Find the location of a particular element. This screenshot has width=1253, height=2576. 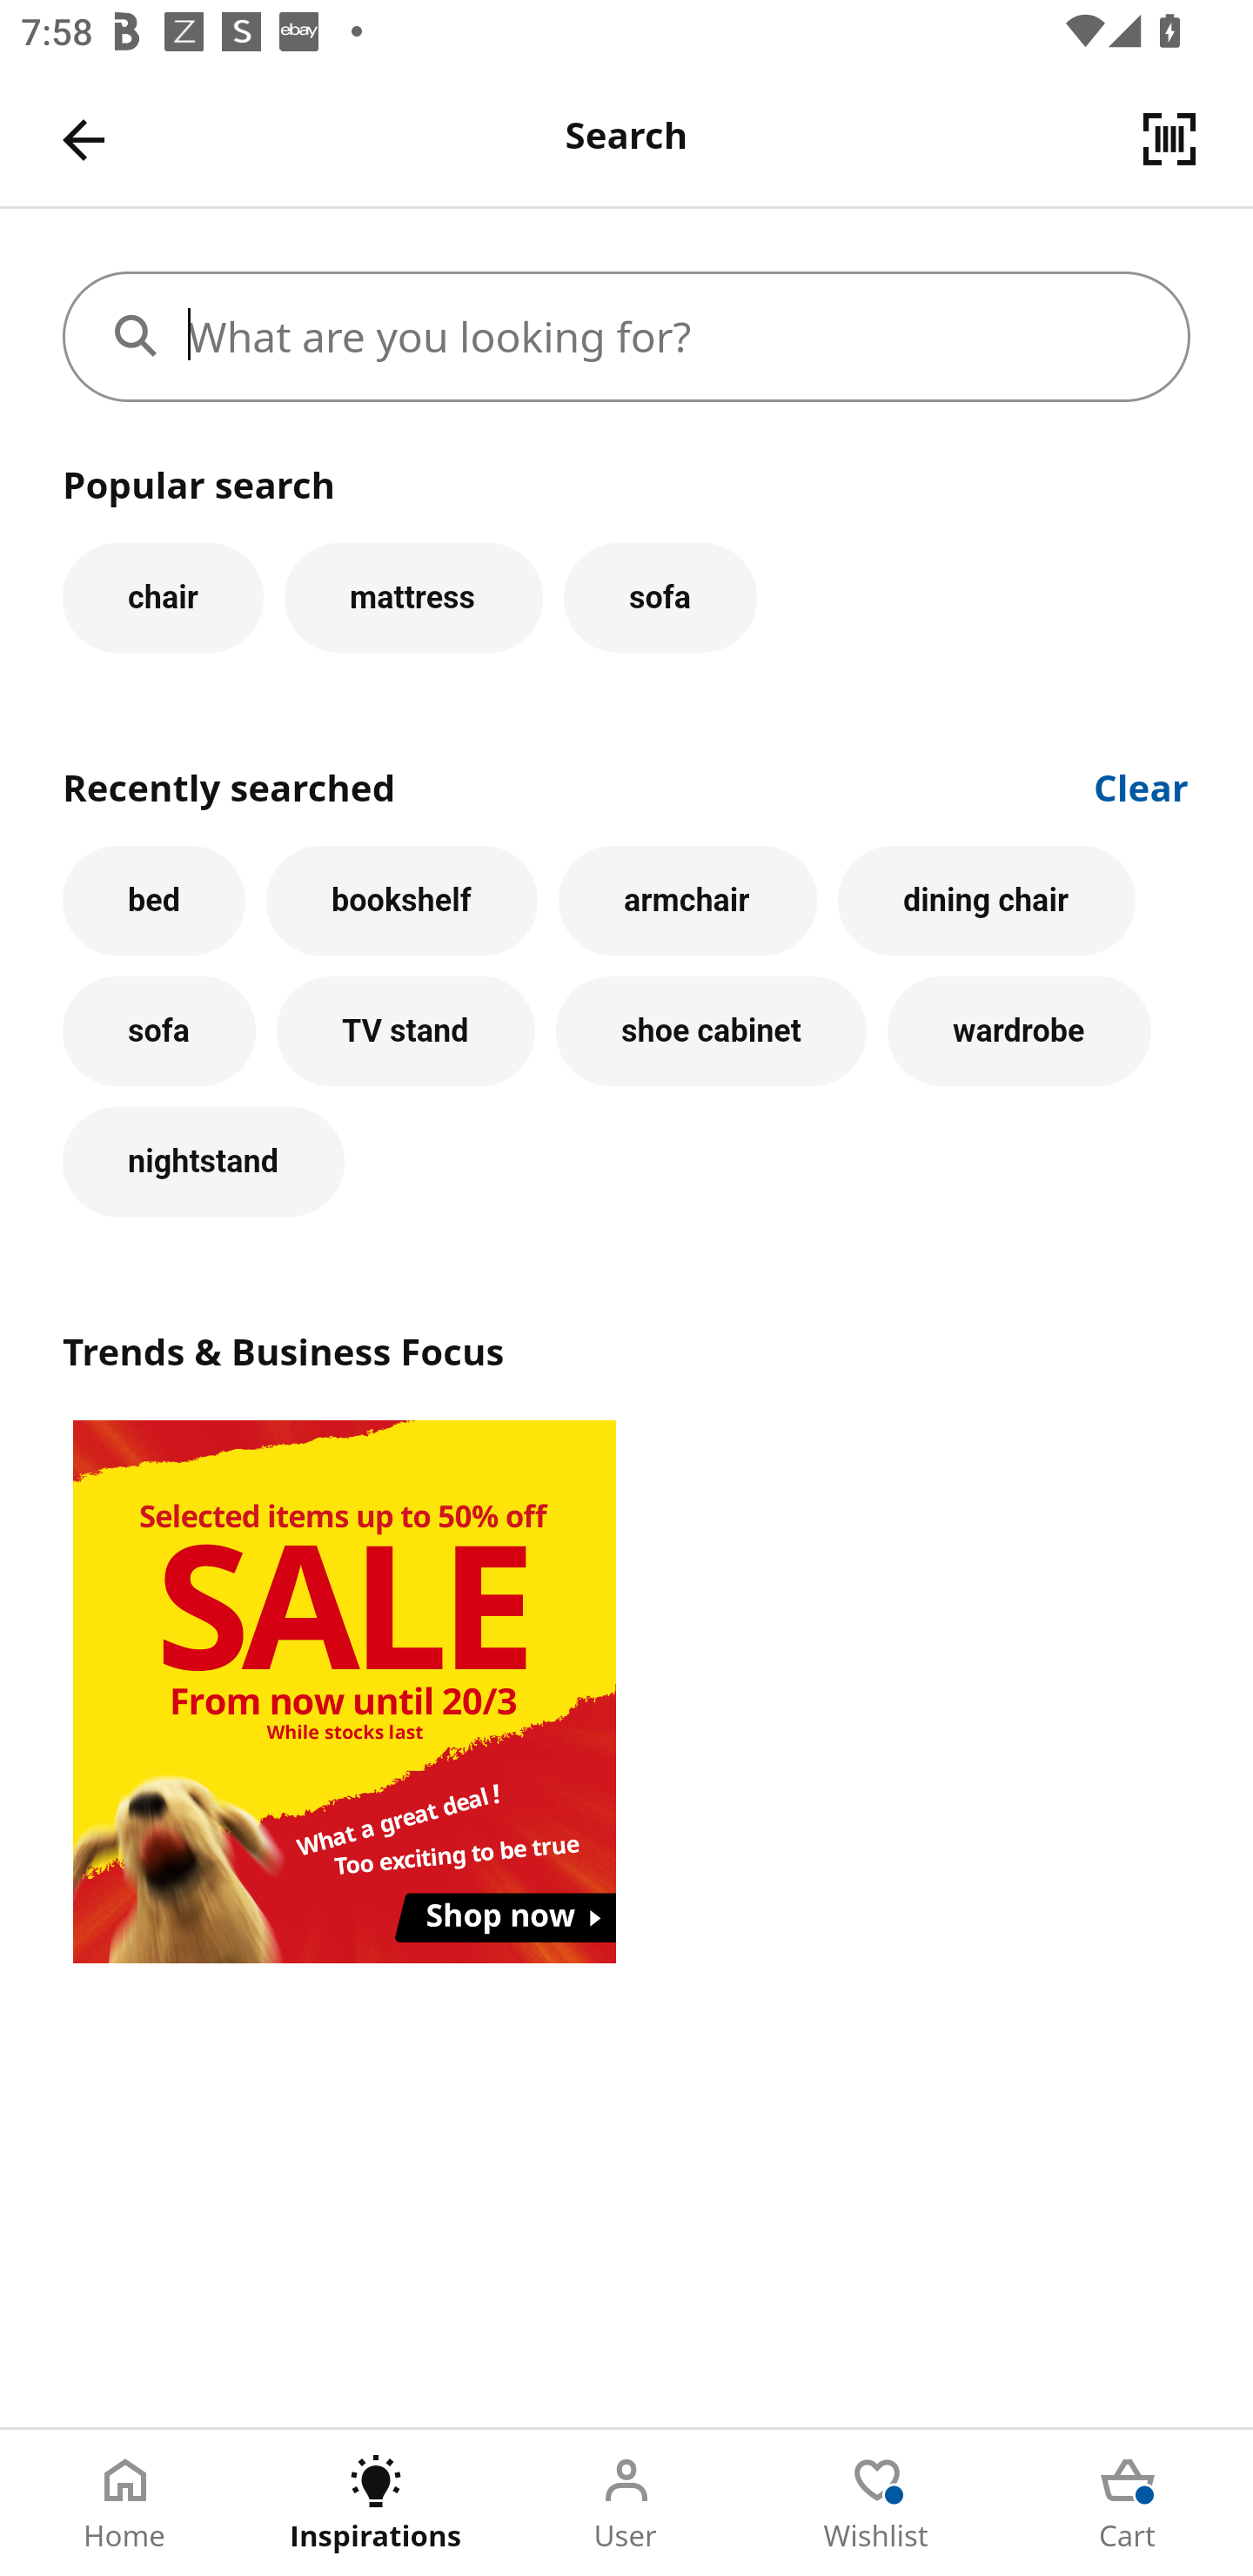

shoe cabinet is located at coordinates (712, 1031).